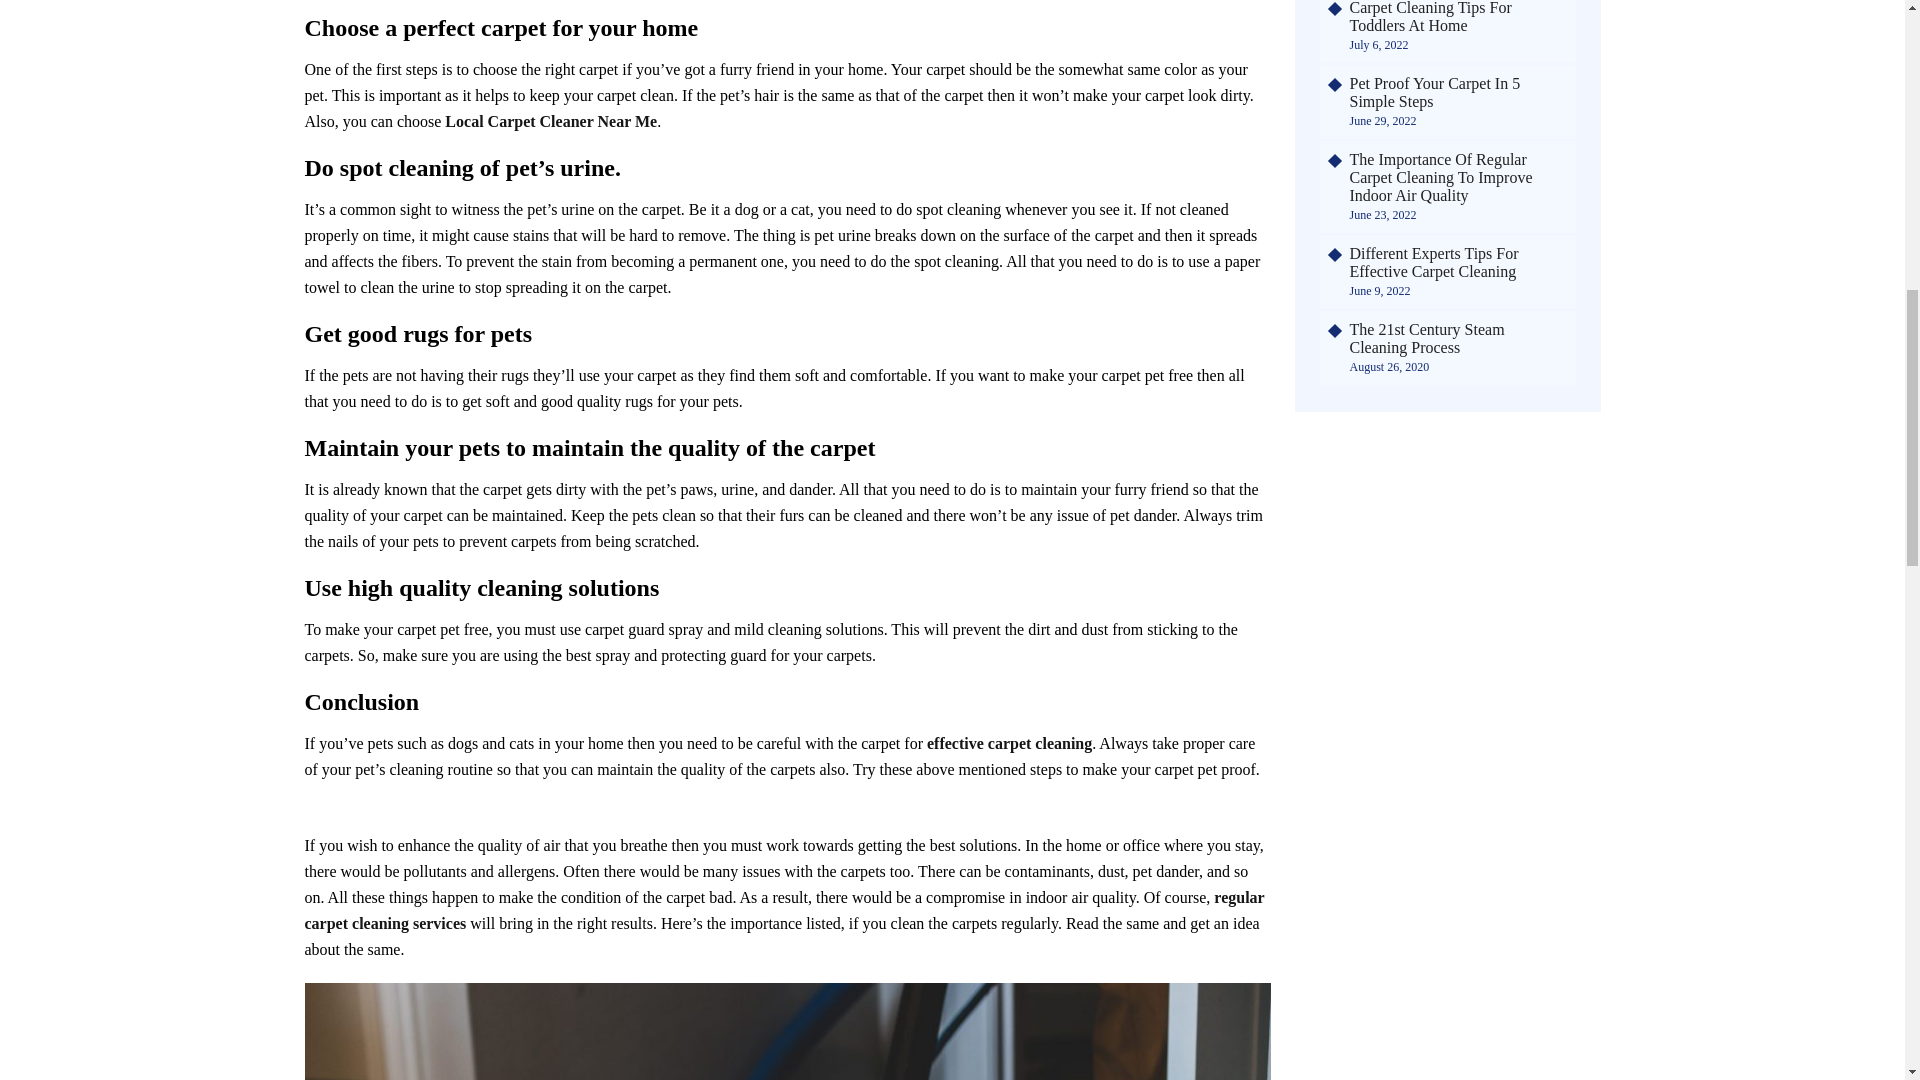 Image resolution: width=1920 pixels, height=1080 pixels. I want to click on The 21st Century Steam Cleaning Process, so click(1458, 338).